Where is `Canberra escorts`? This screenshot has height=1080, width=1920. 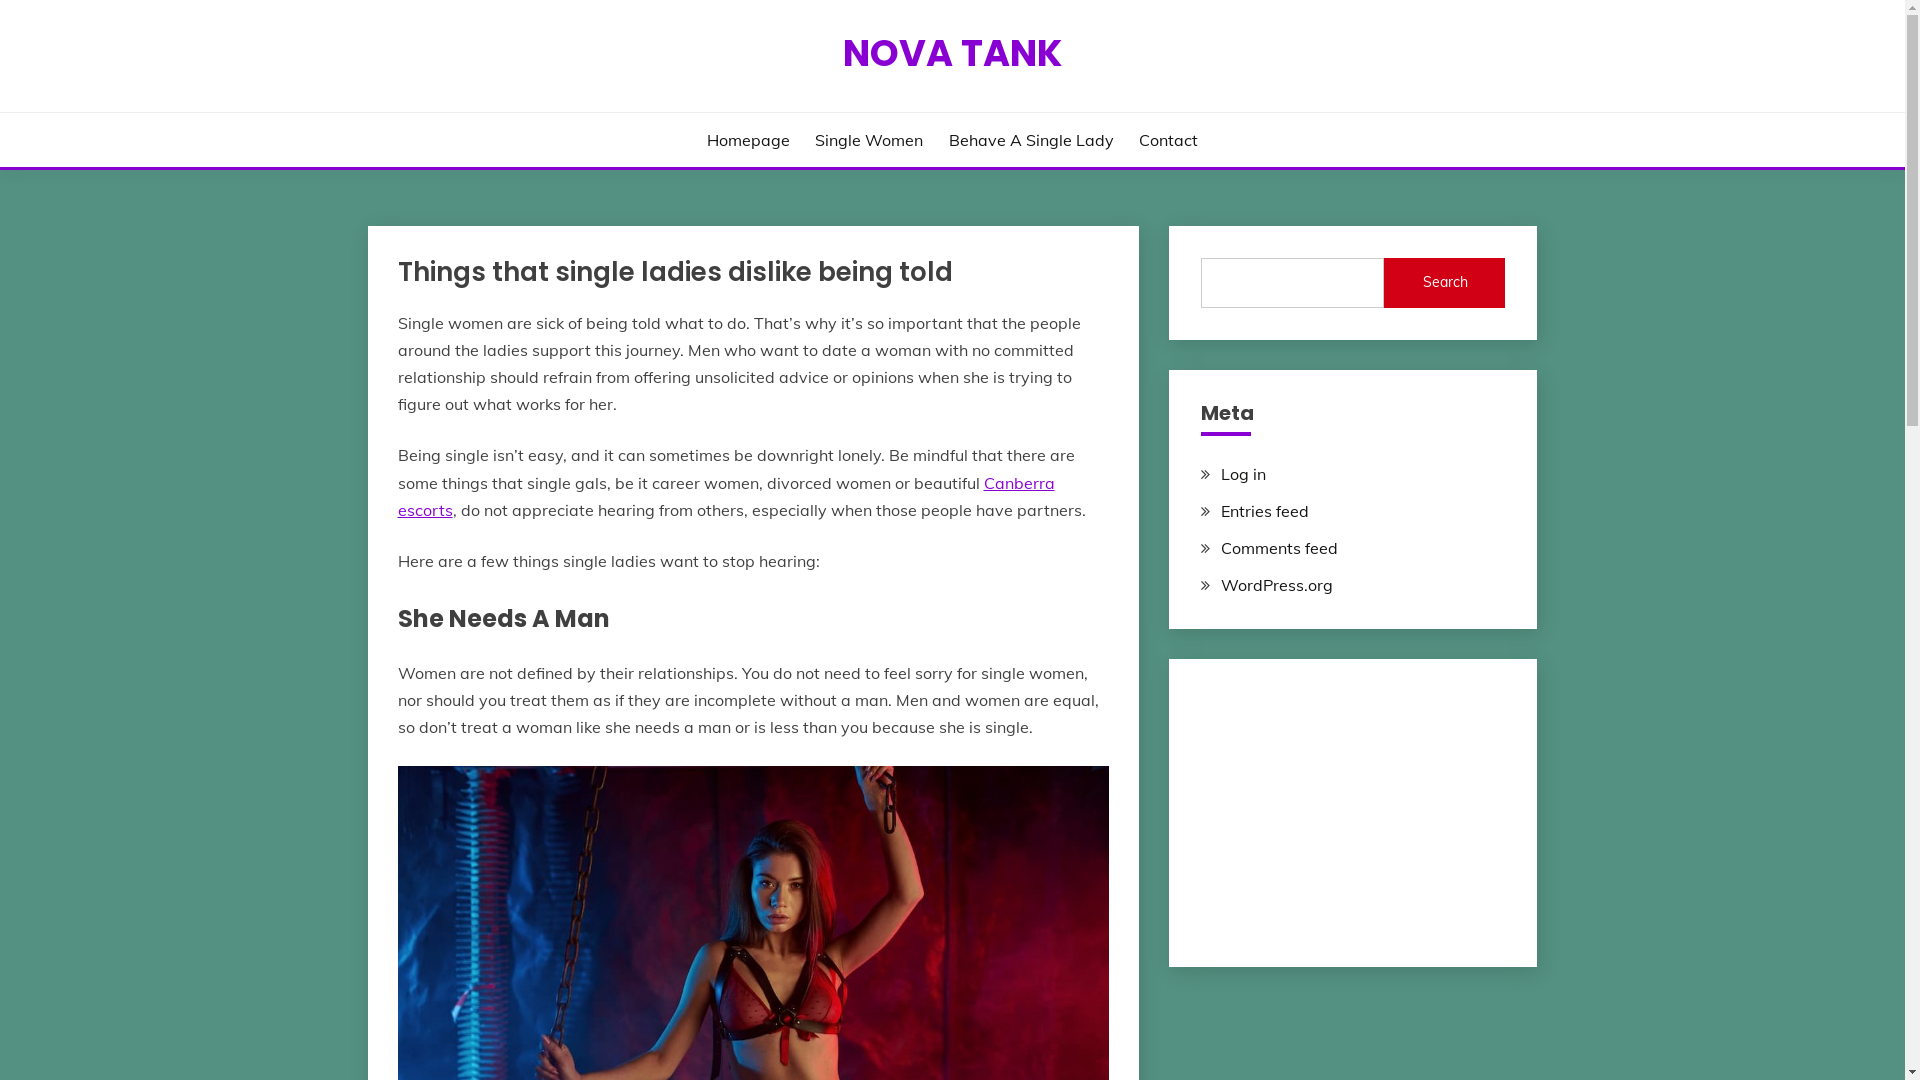
Canberra escorts is located at coordinates (726, 496).